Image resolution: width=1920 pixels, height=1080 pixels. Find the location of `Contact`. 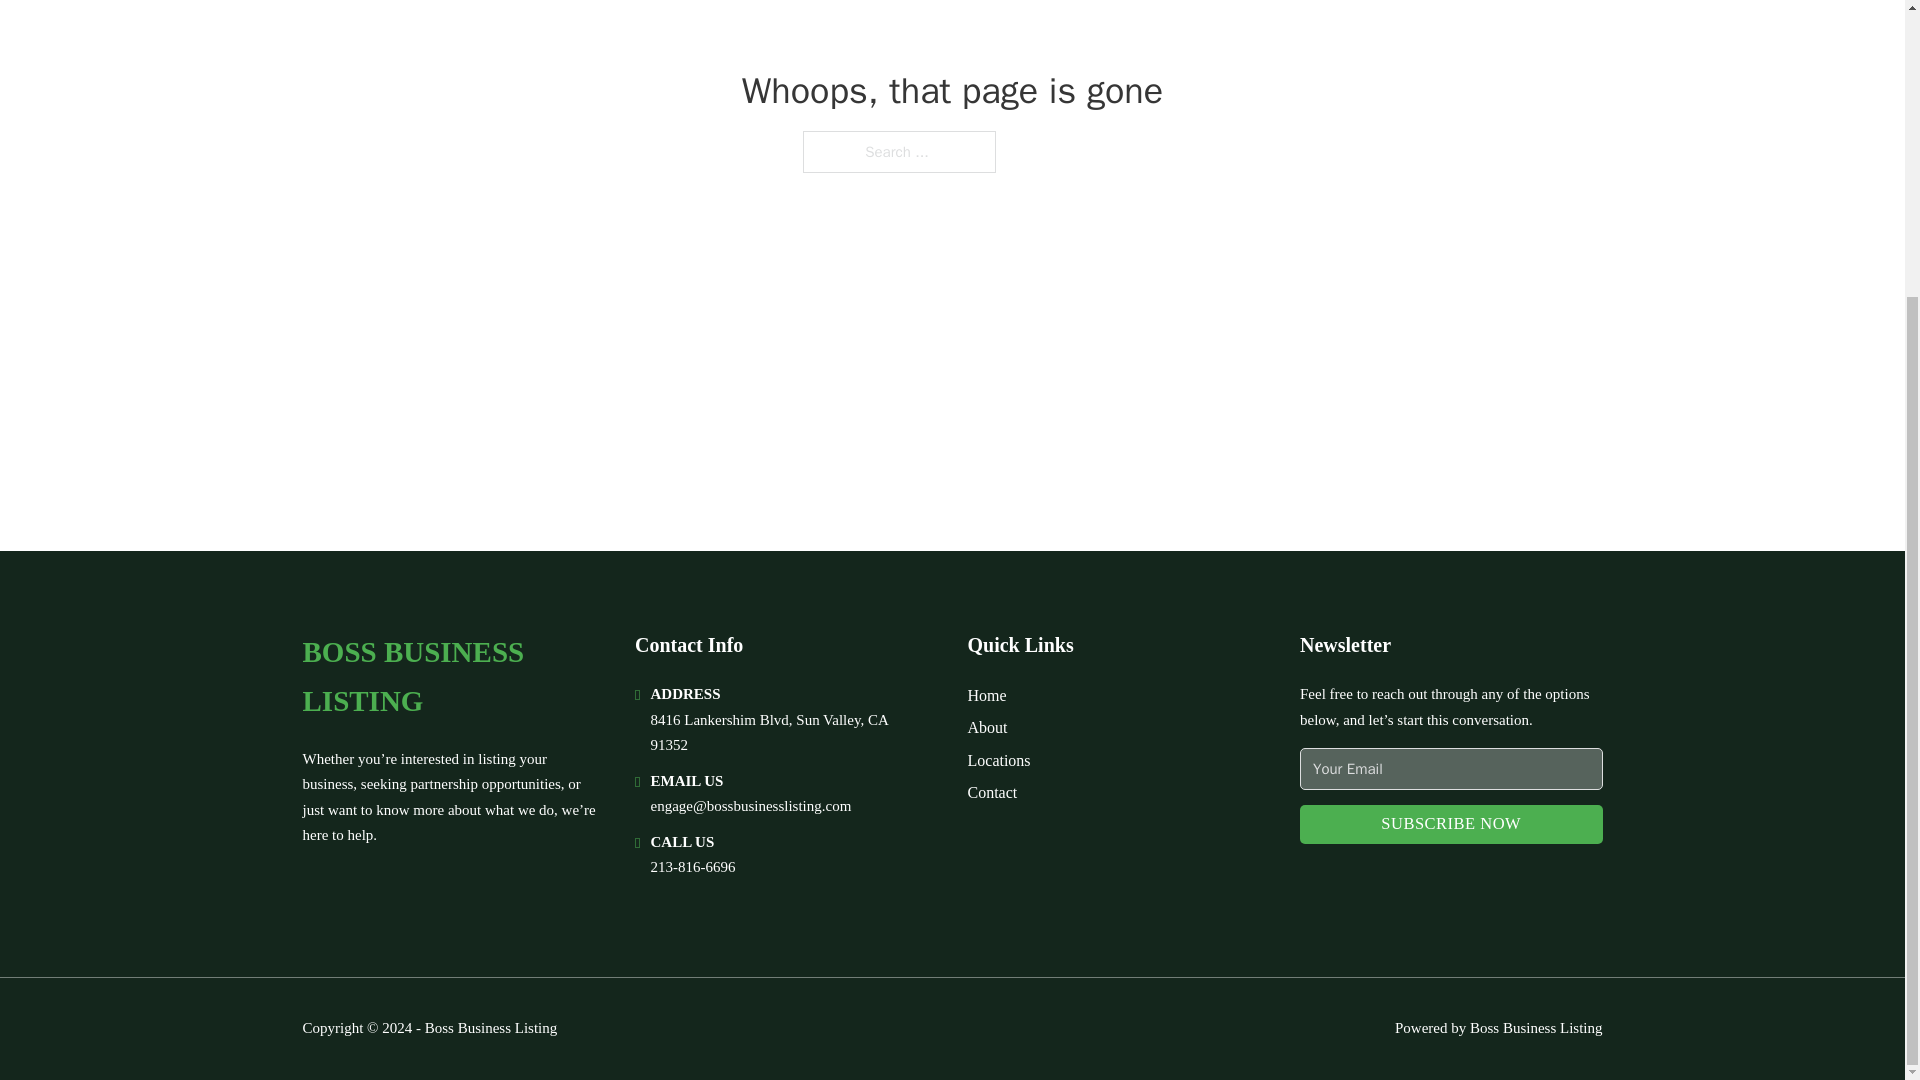

Contact is located at coordinates (992, 792).